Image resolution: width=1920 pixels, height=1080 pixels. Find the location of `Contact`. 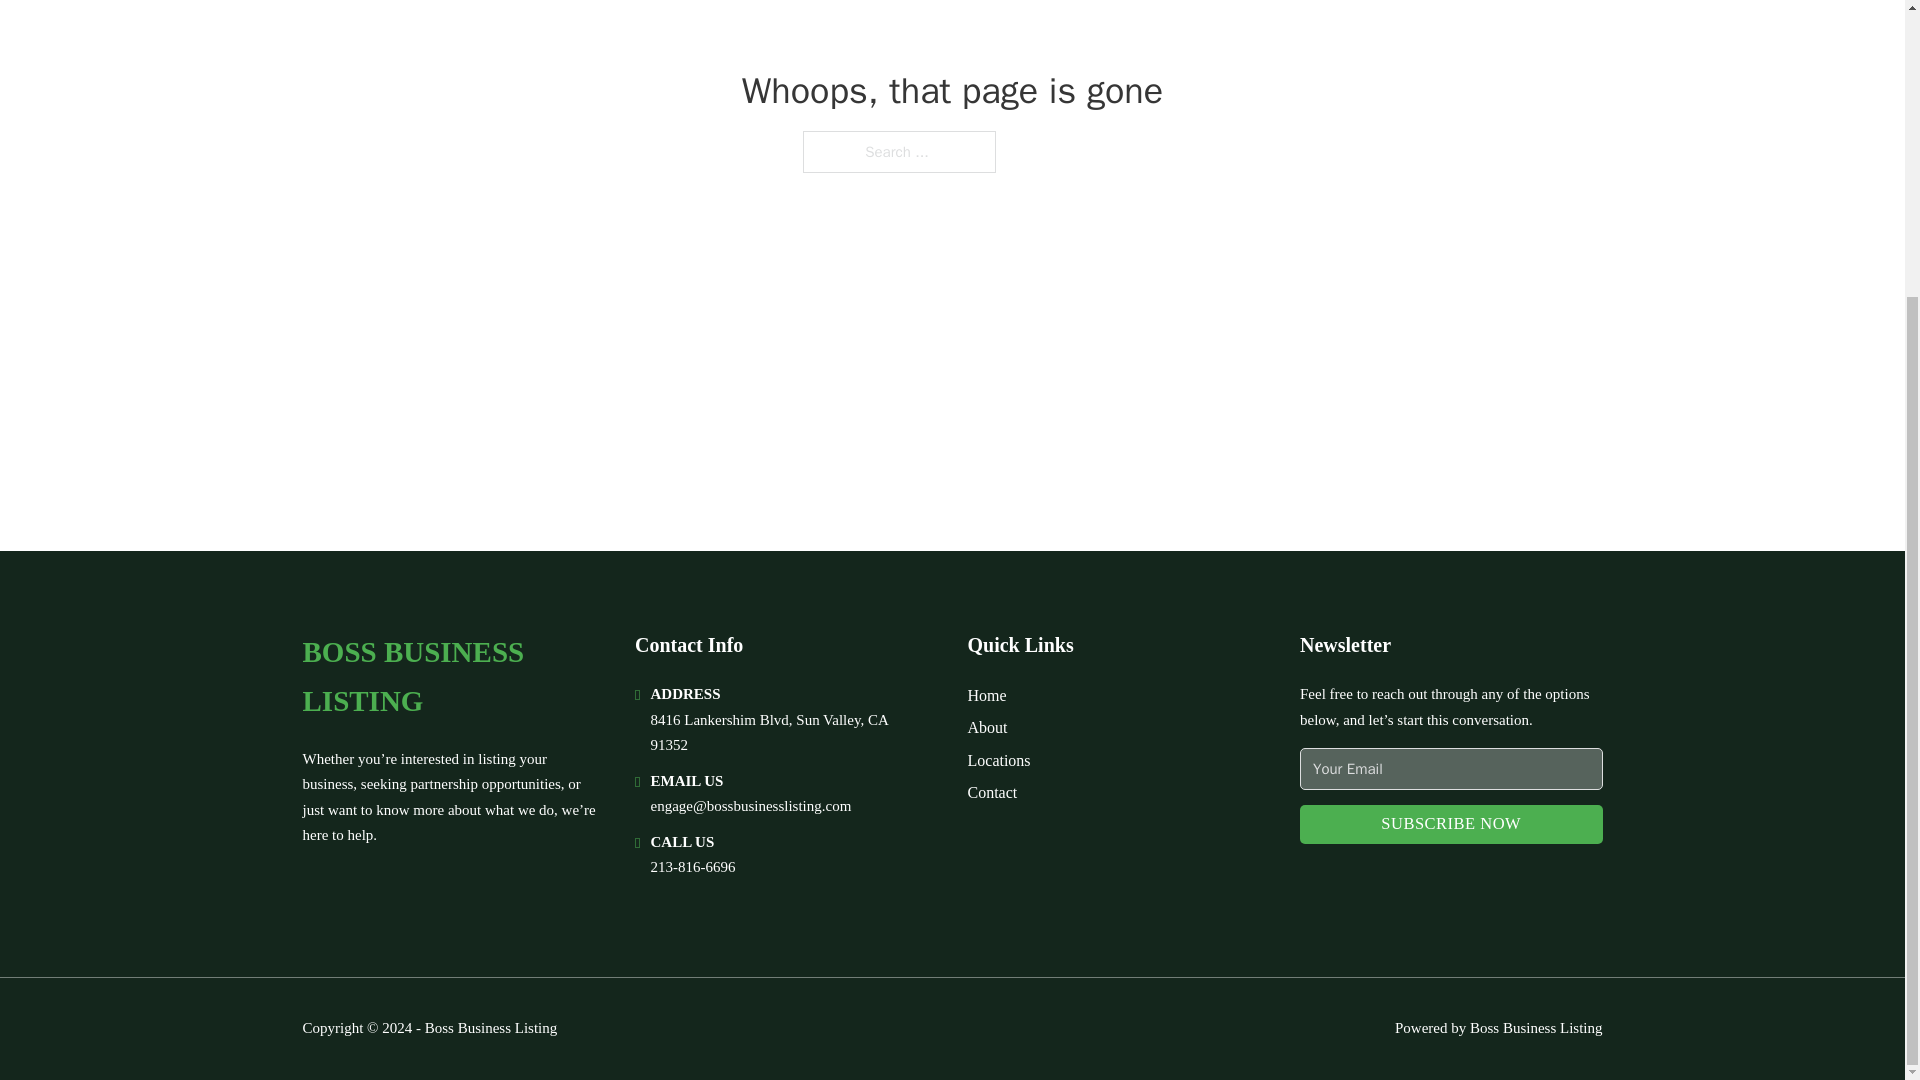

Contact is located at coordinates (992, 792).